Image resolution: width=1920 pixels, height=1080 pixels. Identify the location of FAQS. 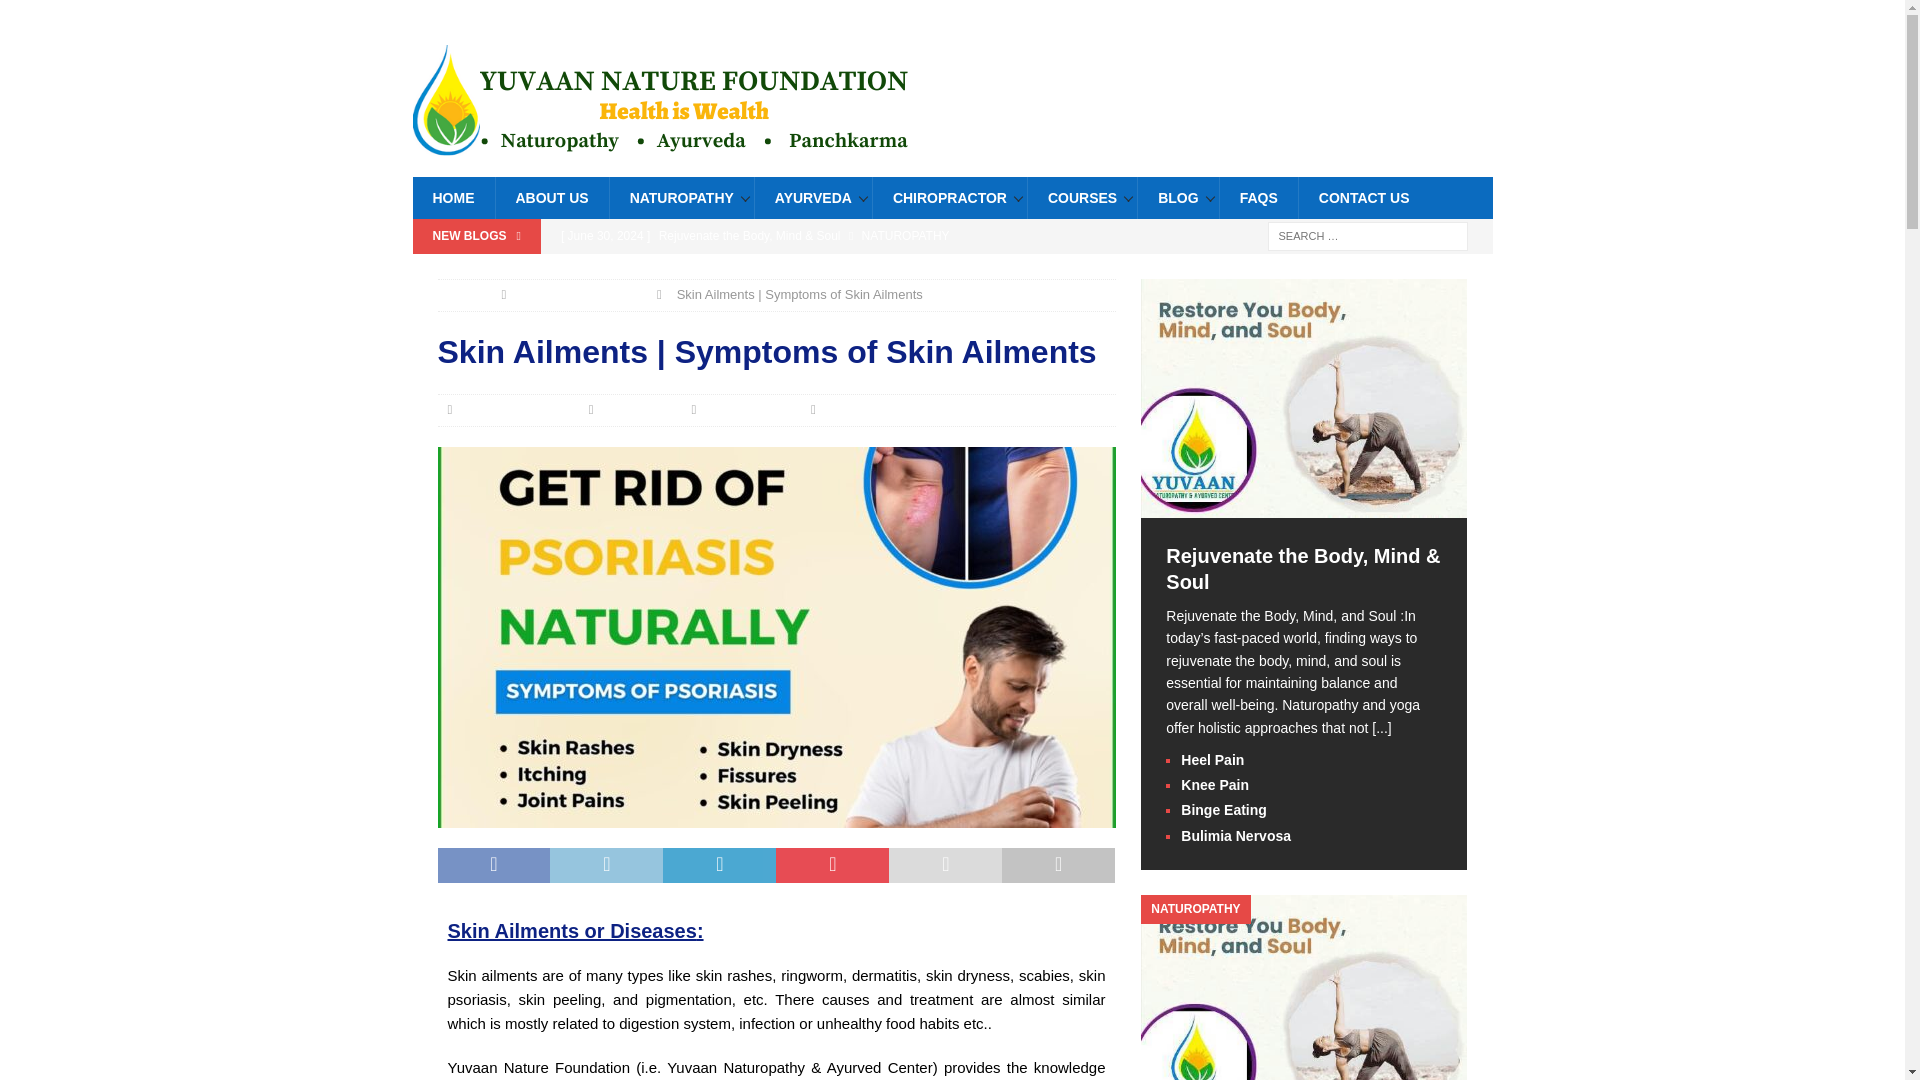
(1258, 198).